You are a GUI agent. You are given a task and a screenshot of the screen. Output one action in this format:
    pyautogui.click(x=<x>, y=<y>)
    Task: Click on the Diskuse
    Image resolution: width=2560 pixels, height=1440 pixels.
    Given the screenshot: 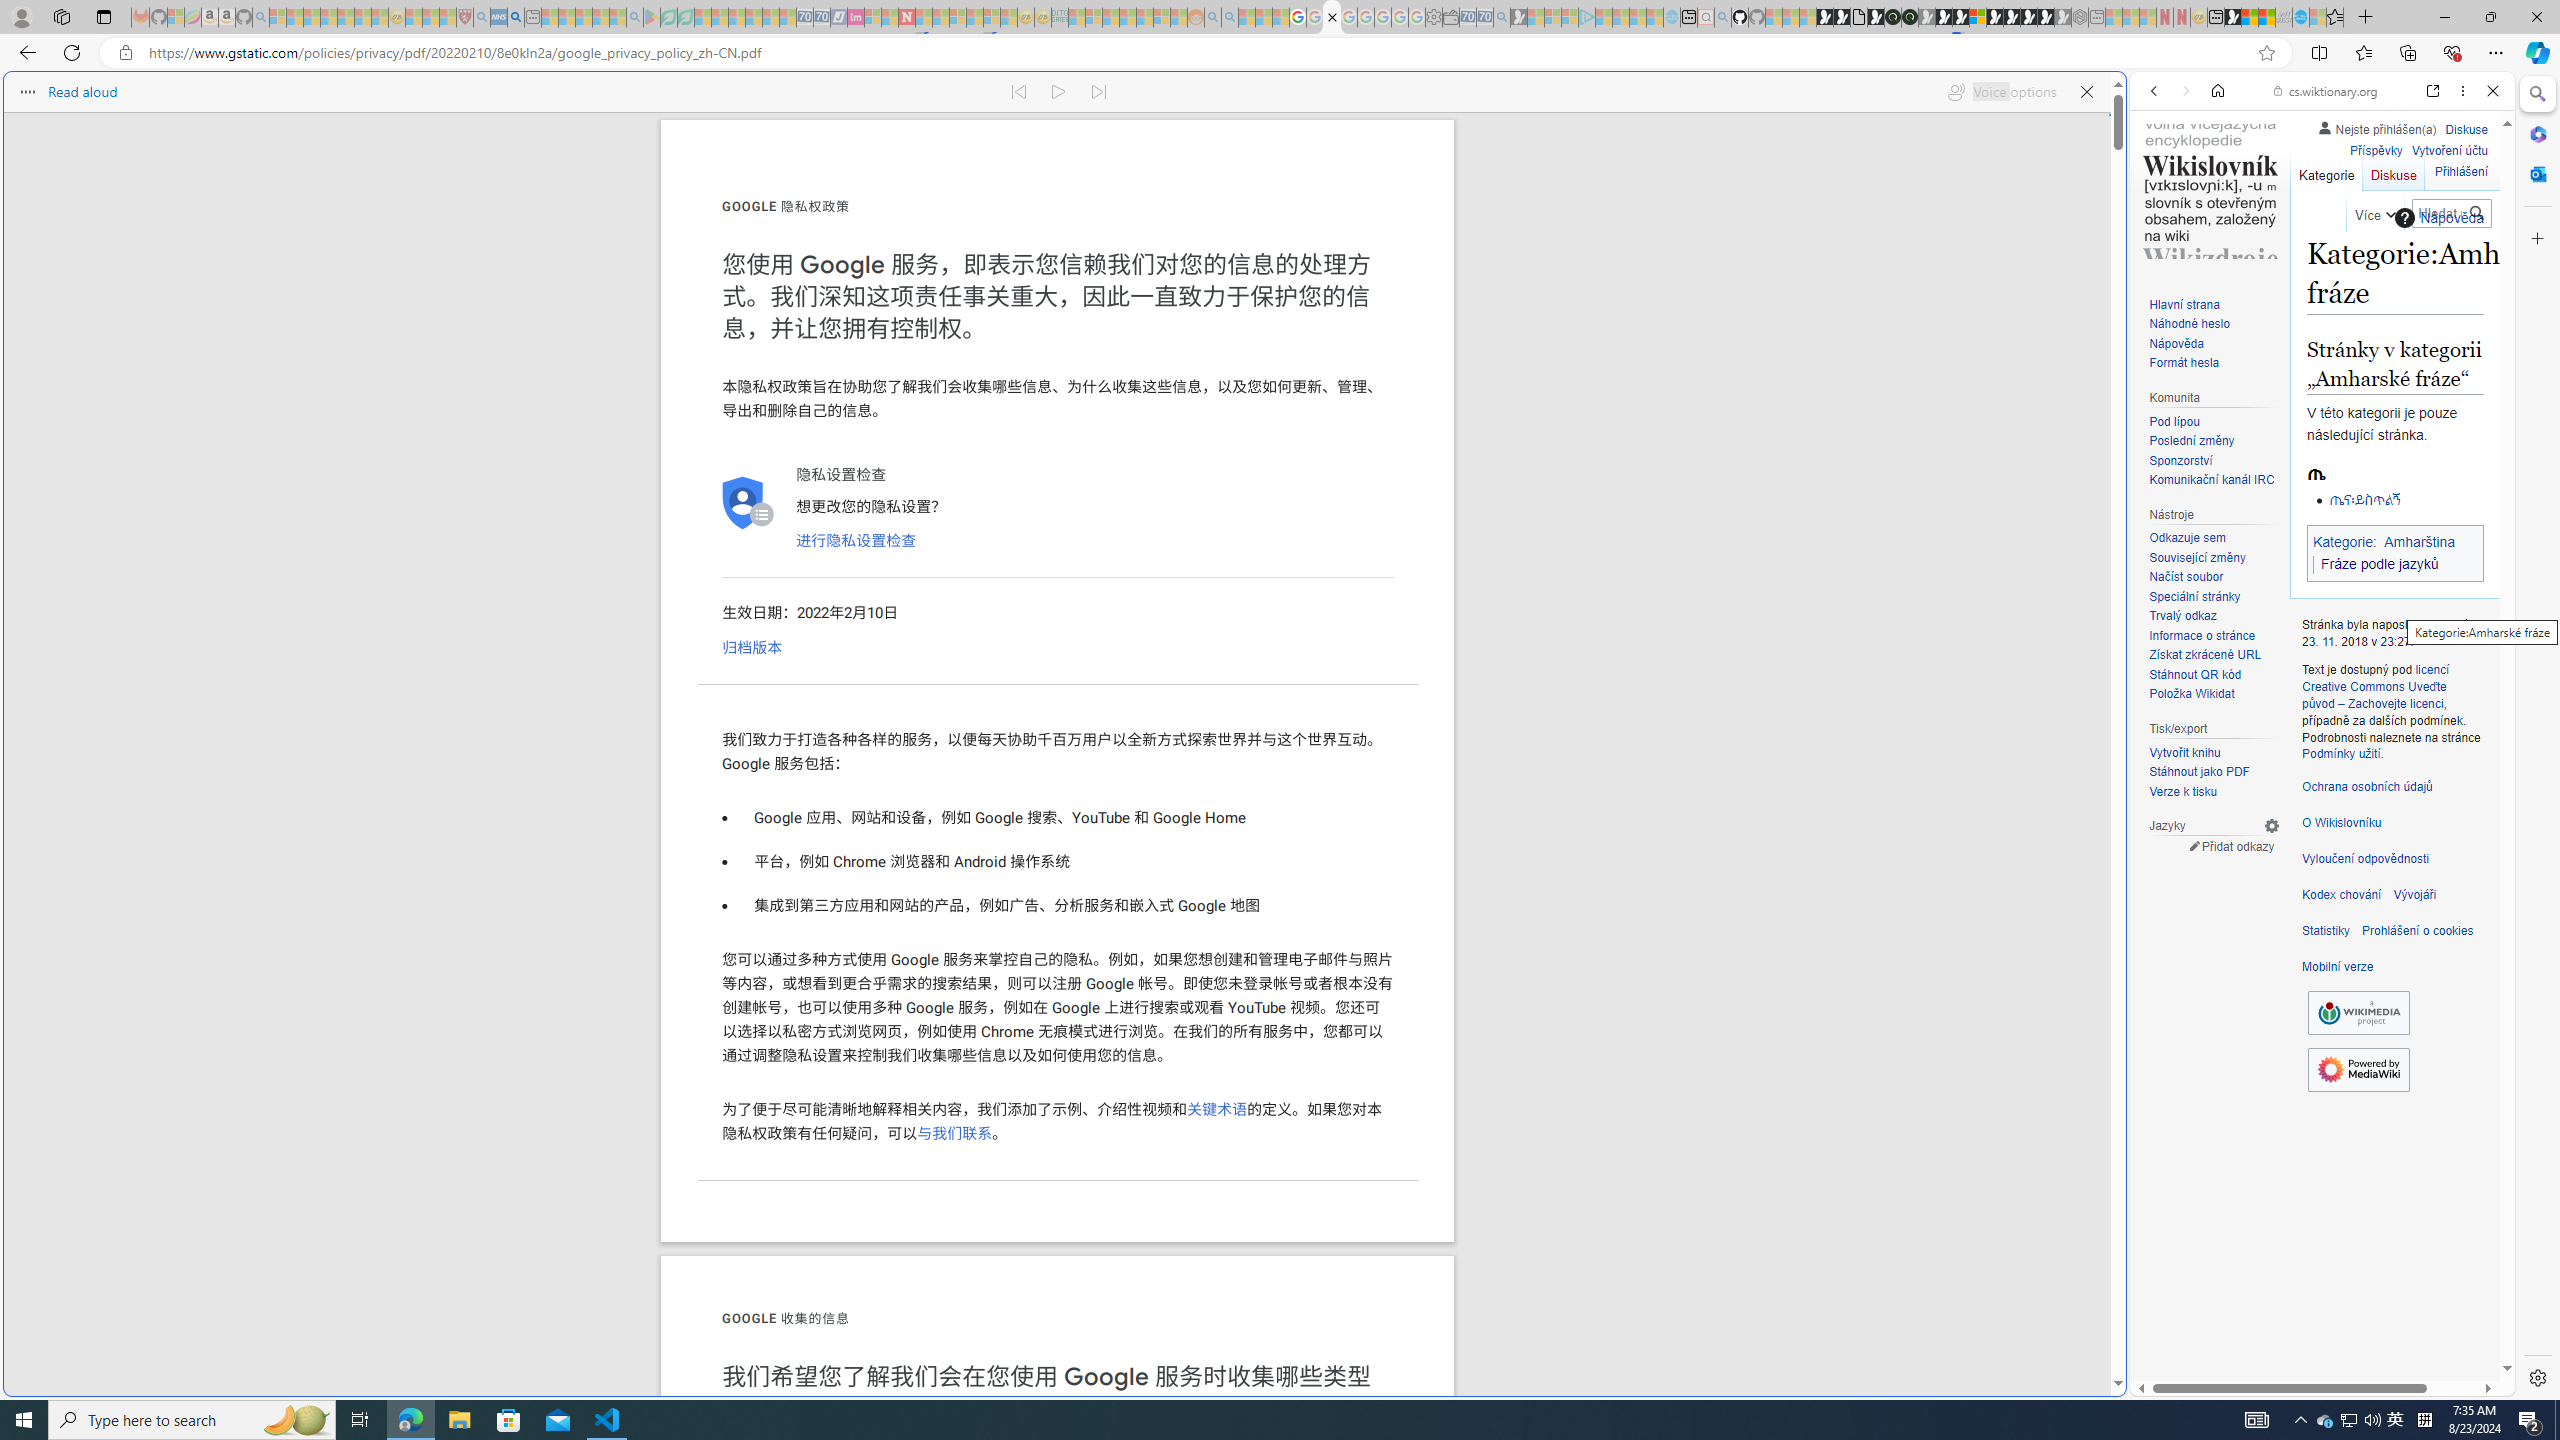 What is the action you would take?
    pyautogui.click(x=2393, y=171)
    